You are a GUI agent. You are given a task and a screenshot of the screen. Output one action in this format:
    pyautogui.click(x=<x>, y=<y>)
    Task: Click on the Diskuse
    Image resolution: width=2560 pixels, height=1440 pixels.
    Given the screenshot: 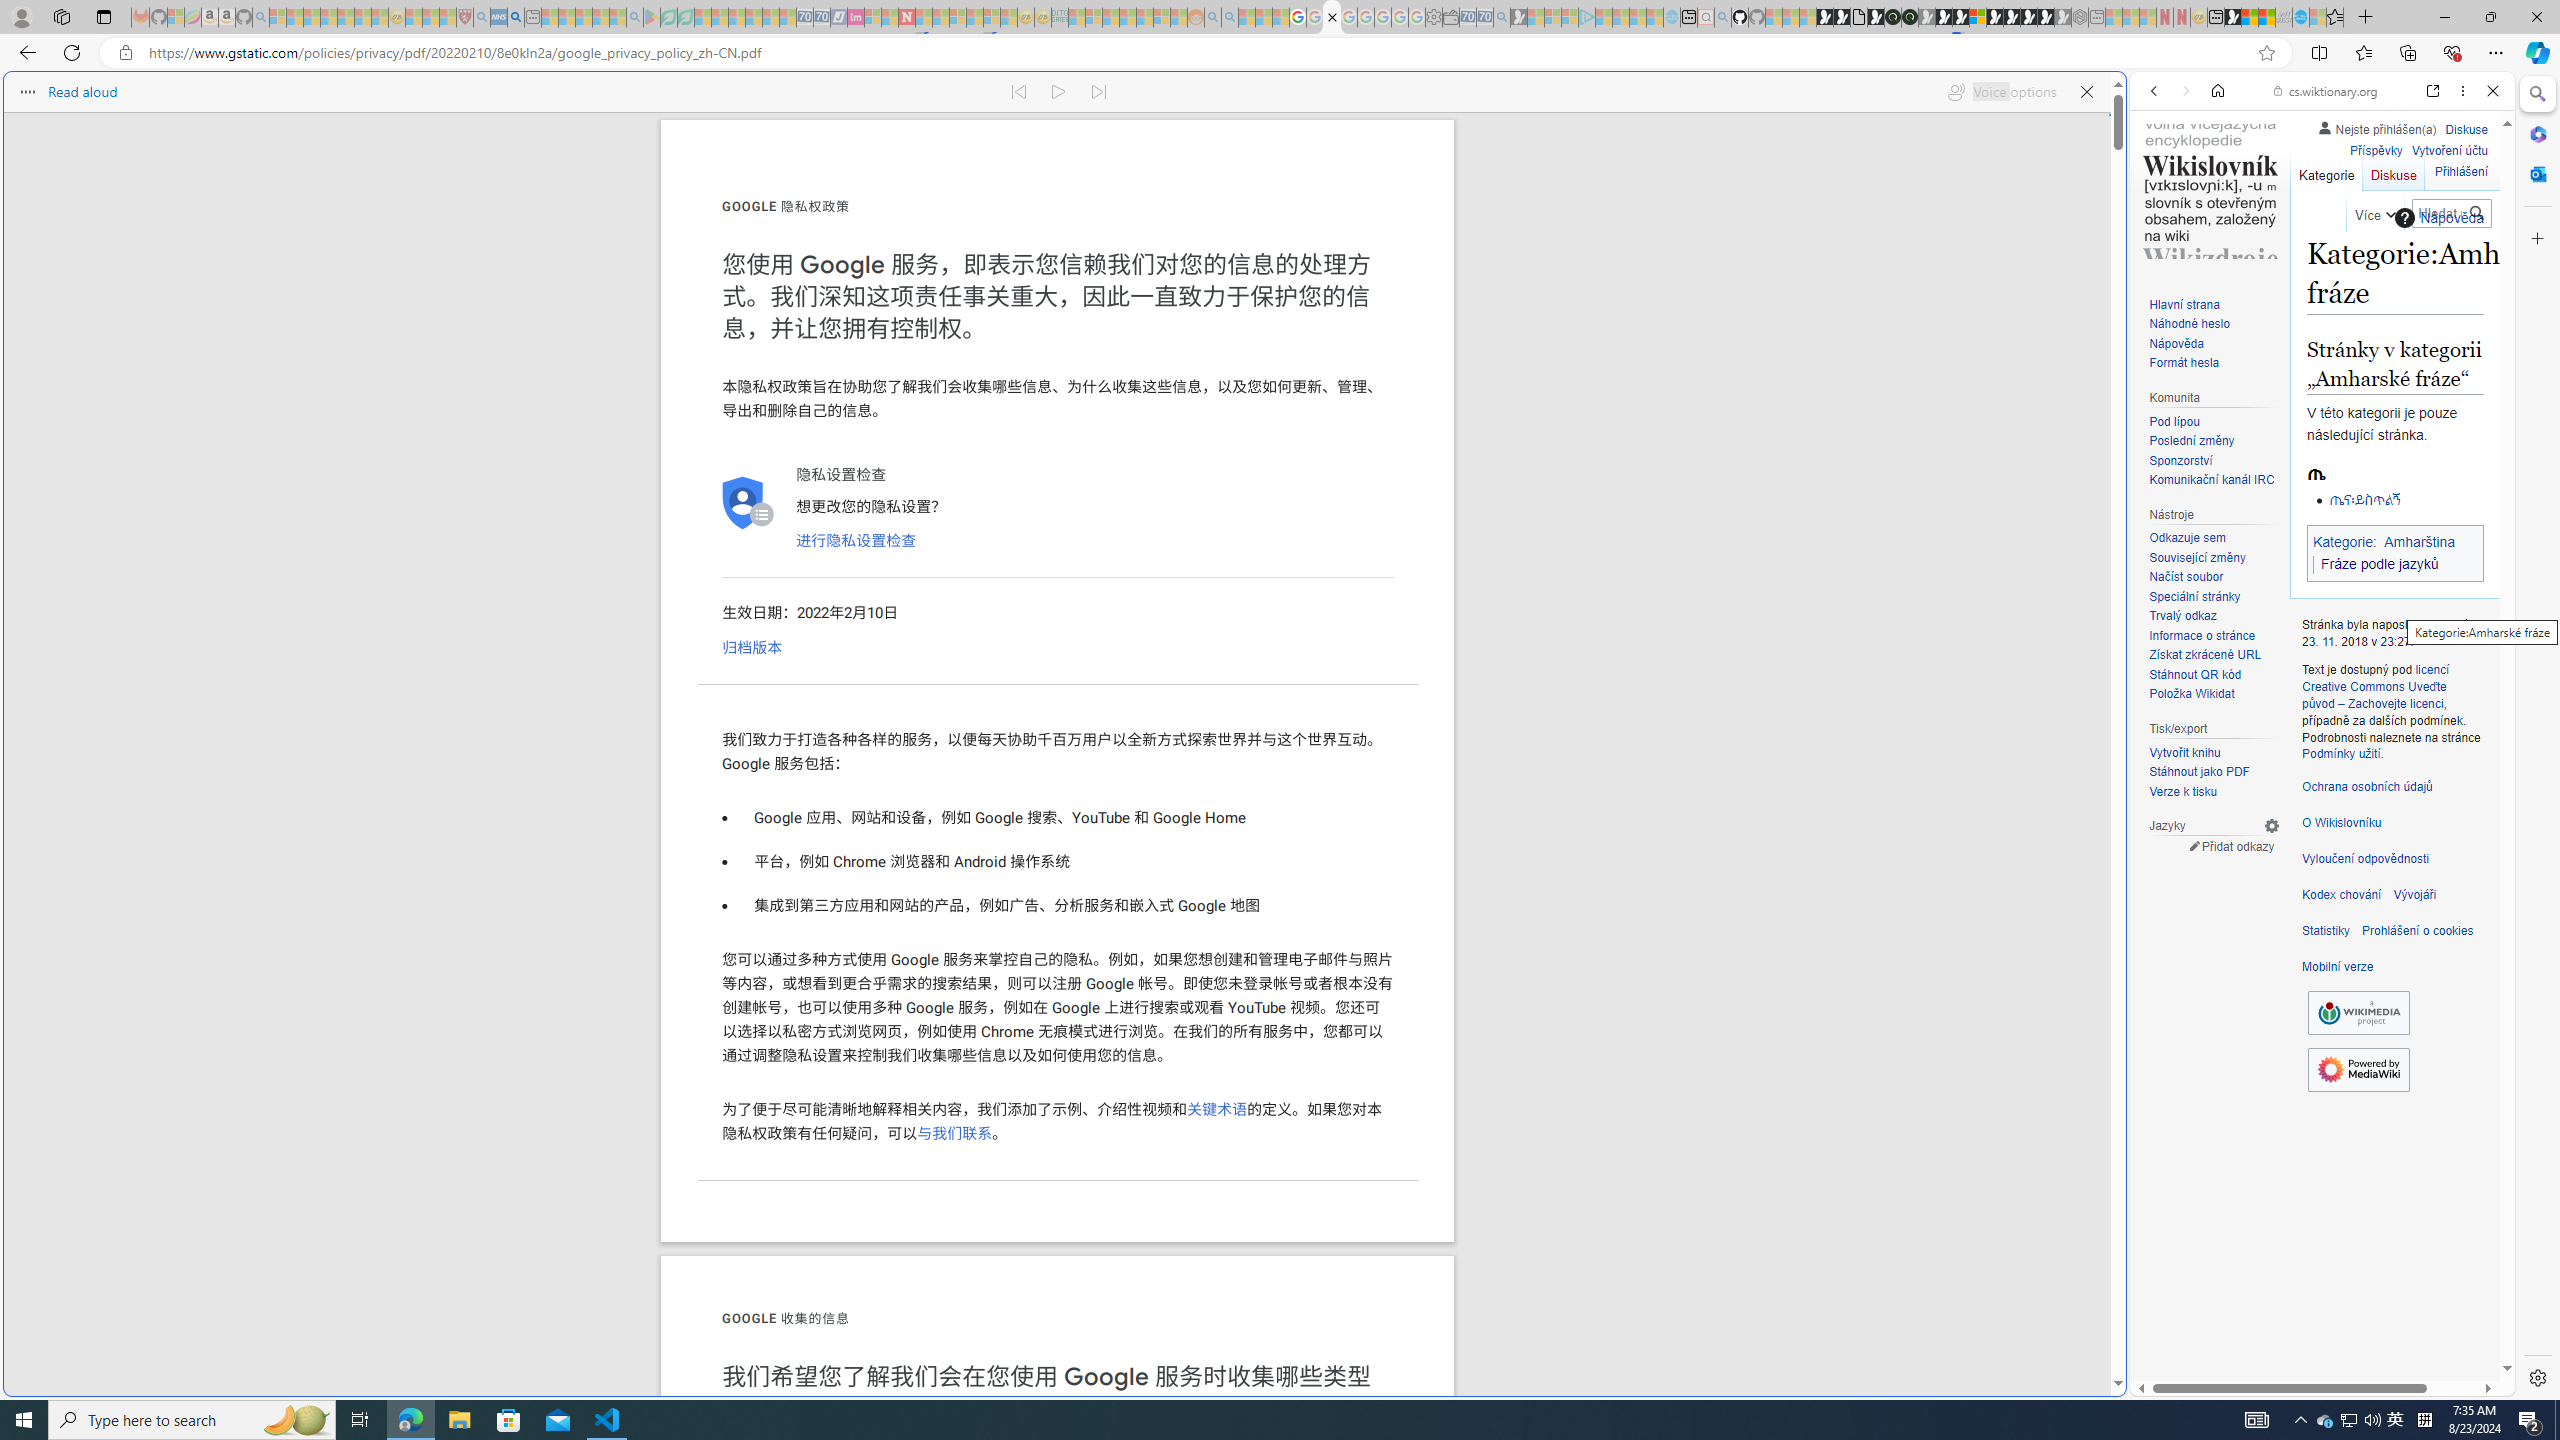 What is the action you would take?
    pyautogui.click(x=2393, y=171)
    